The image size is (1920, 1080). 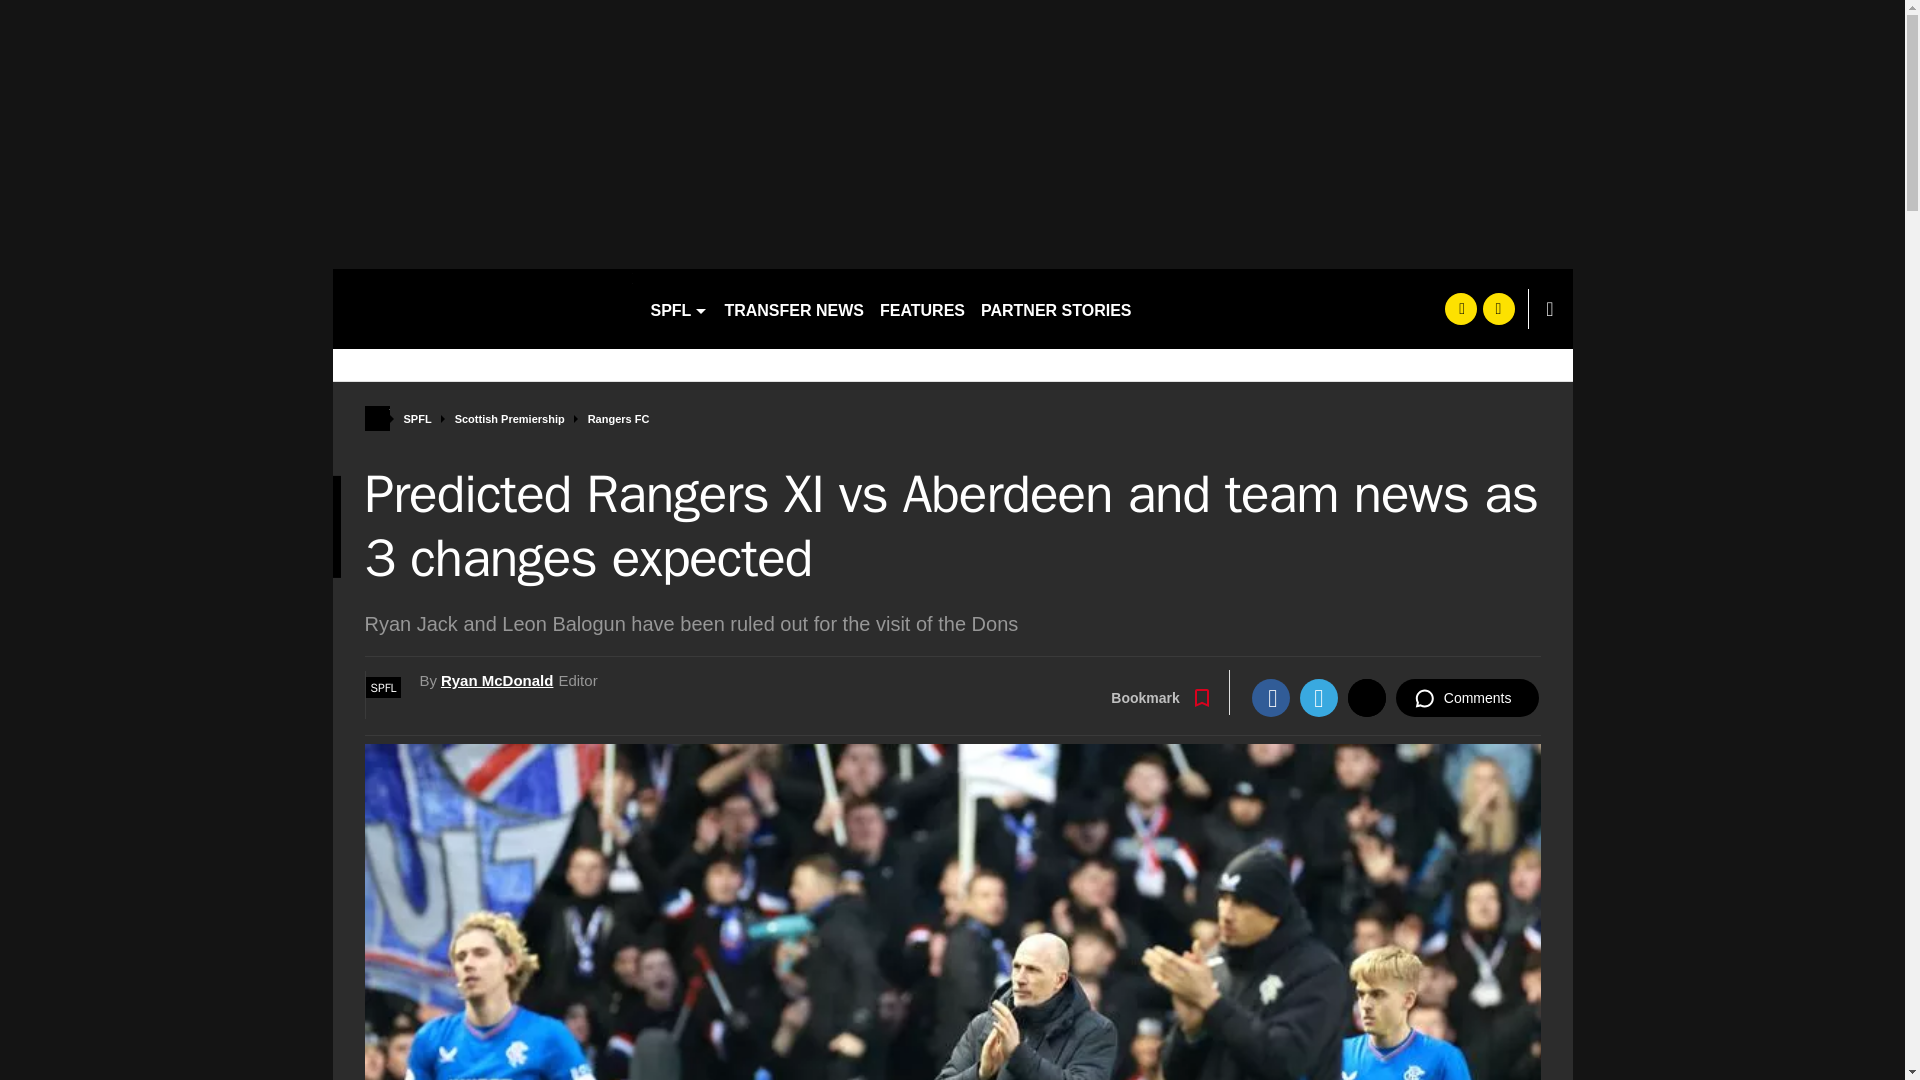 I want to click on TRANSFER NEWS, so click(x=794, y=308).